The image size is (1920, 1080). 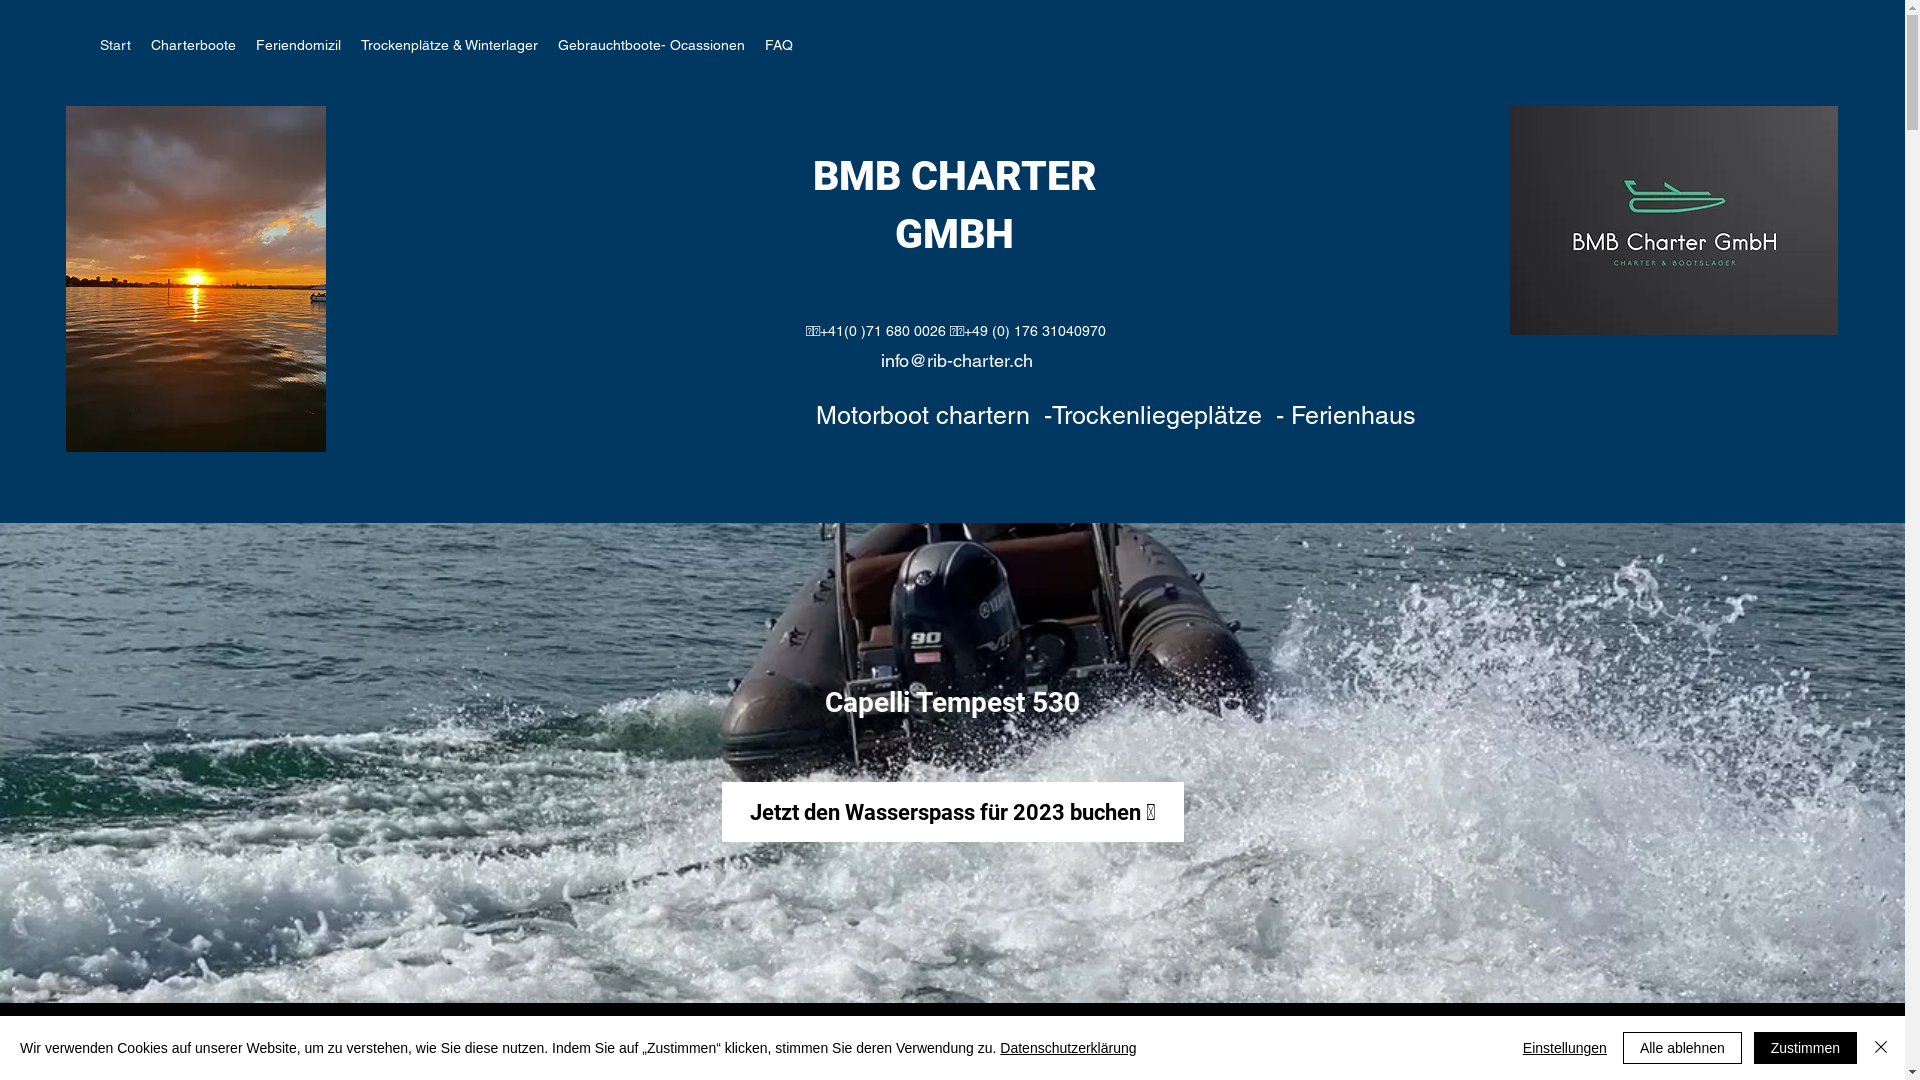 What do you see at coordinates (298, 45) in the screenshot?
I see `Feriendomizil` at bounding box center [298, 45].